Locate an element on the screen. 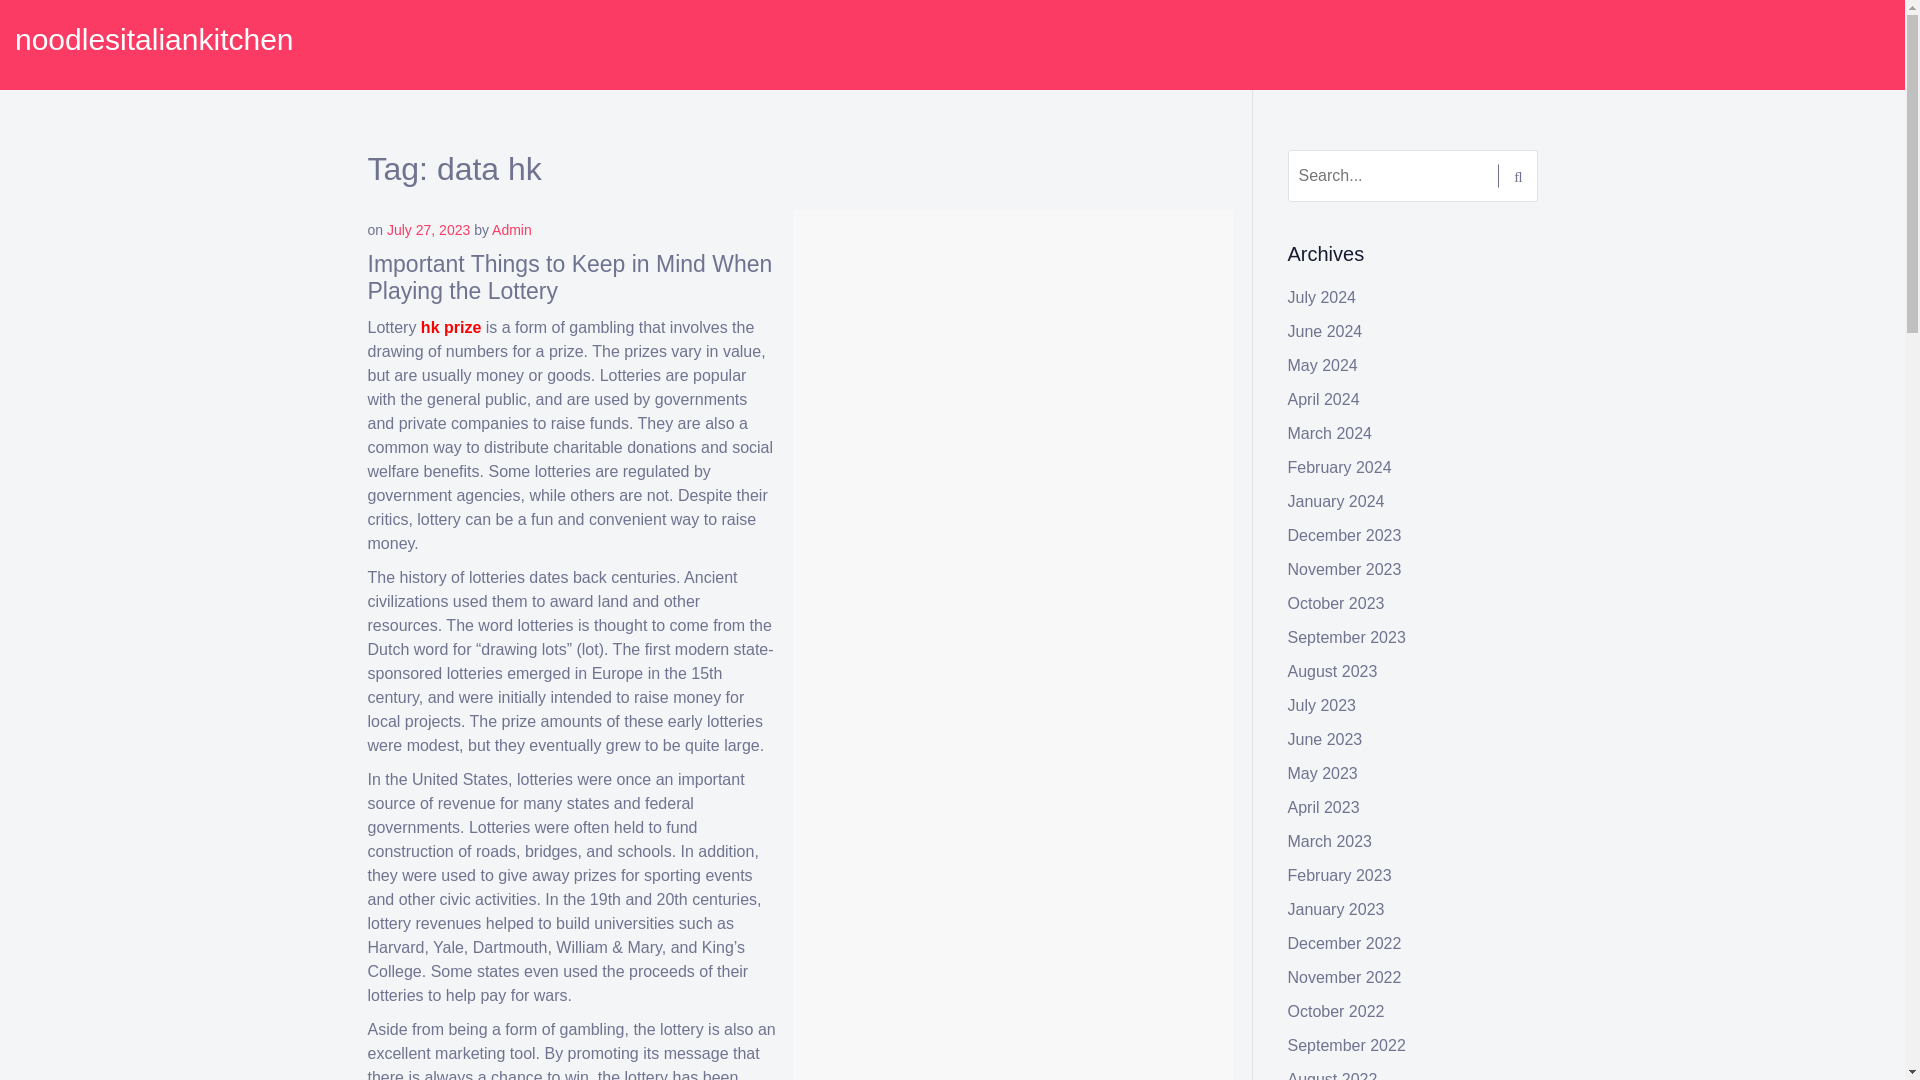 This screenshot has height=1080, width=1920. April 2024 is located at coordinates (1324, 399).